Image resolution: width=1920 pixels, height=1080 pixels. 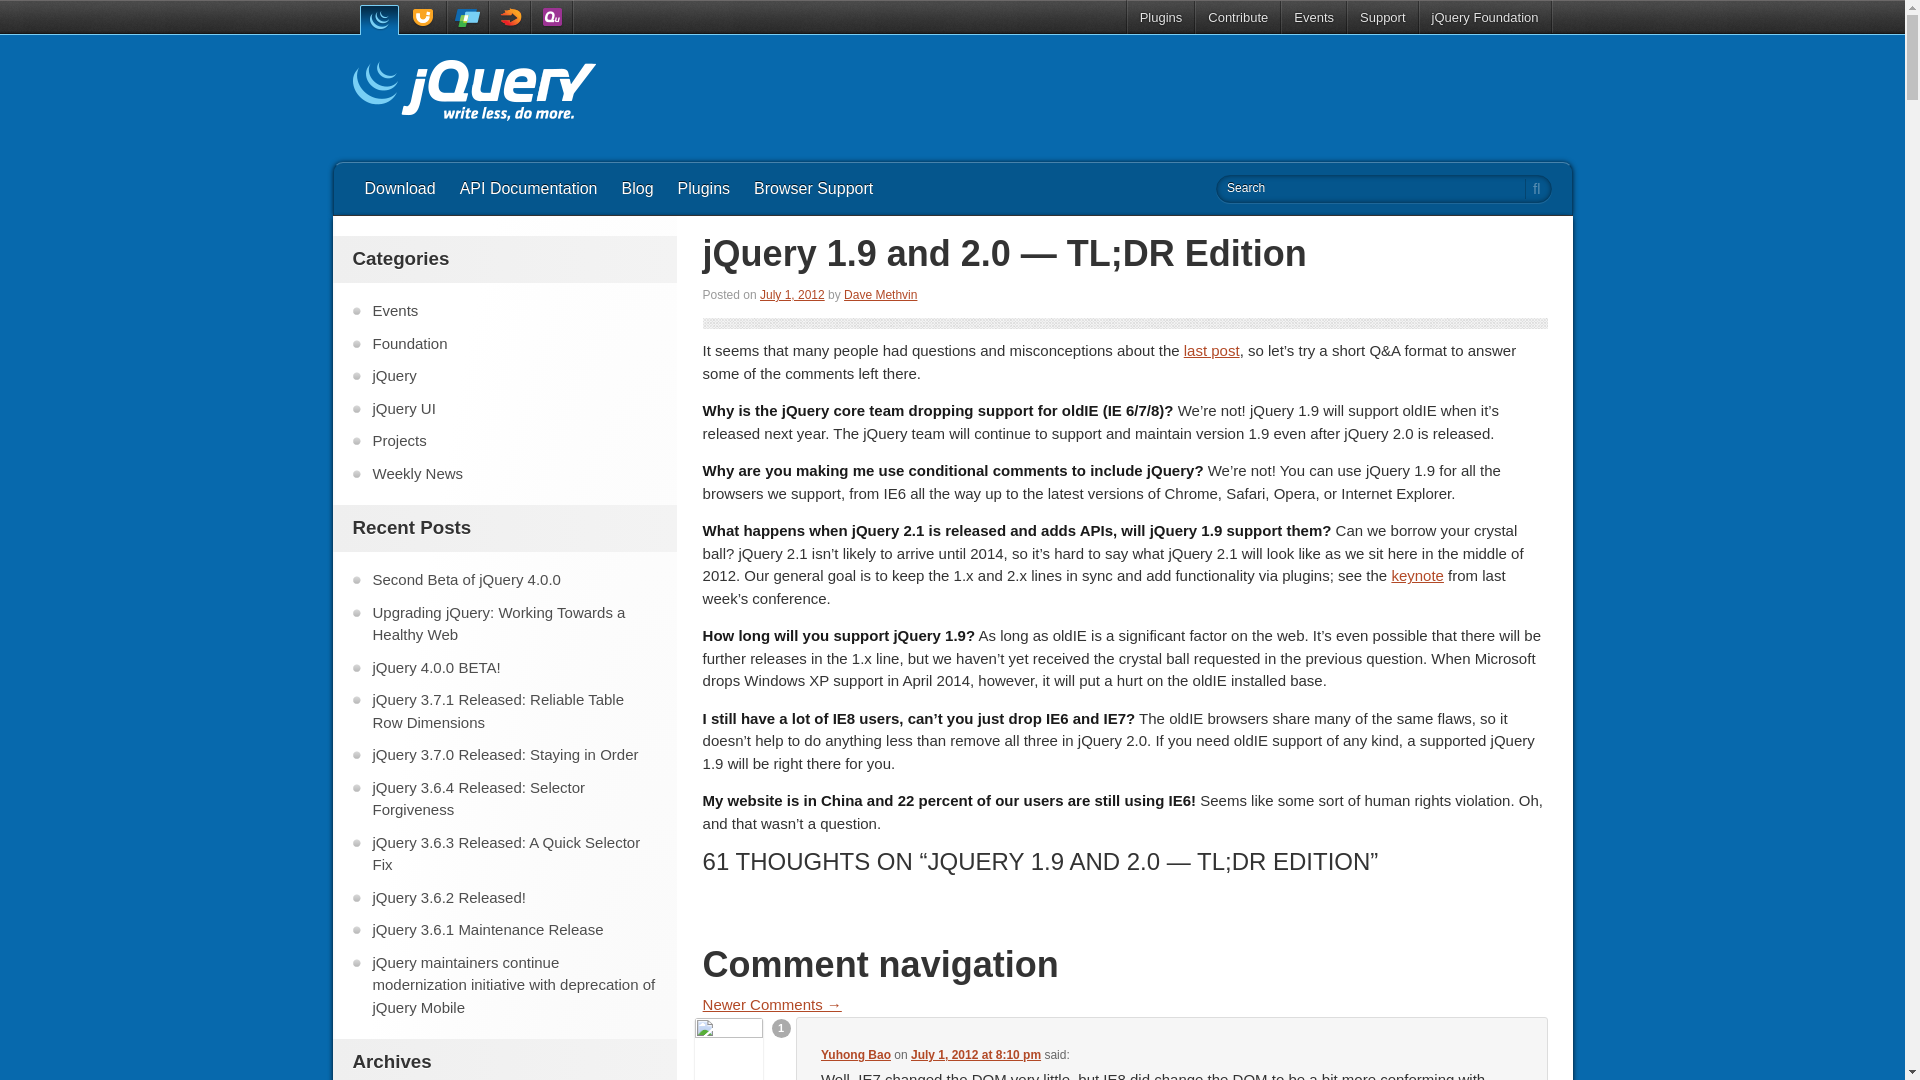 What do you see at coordinates (637, 188) in the screenshot?
I see `Blog` at bounding box center [637, 188].